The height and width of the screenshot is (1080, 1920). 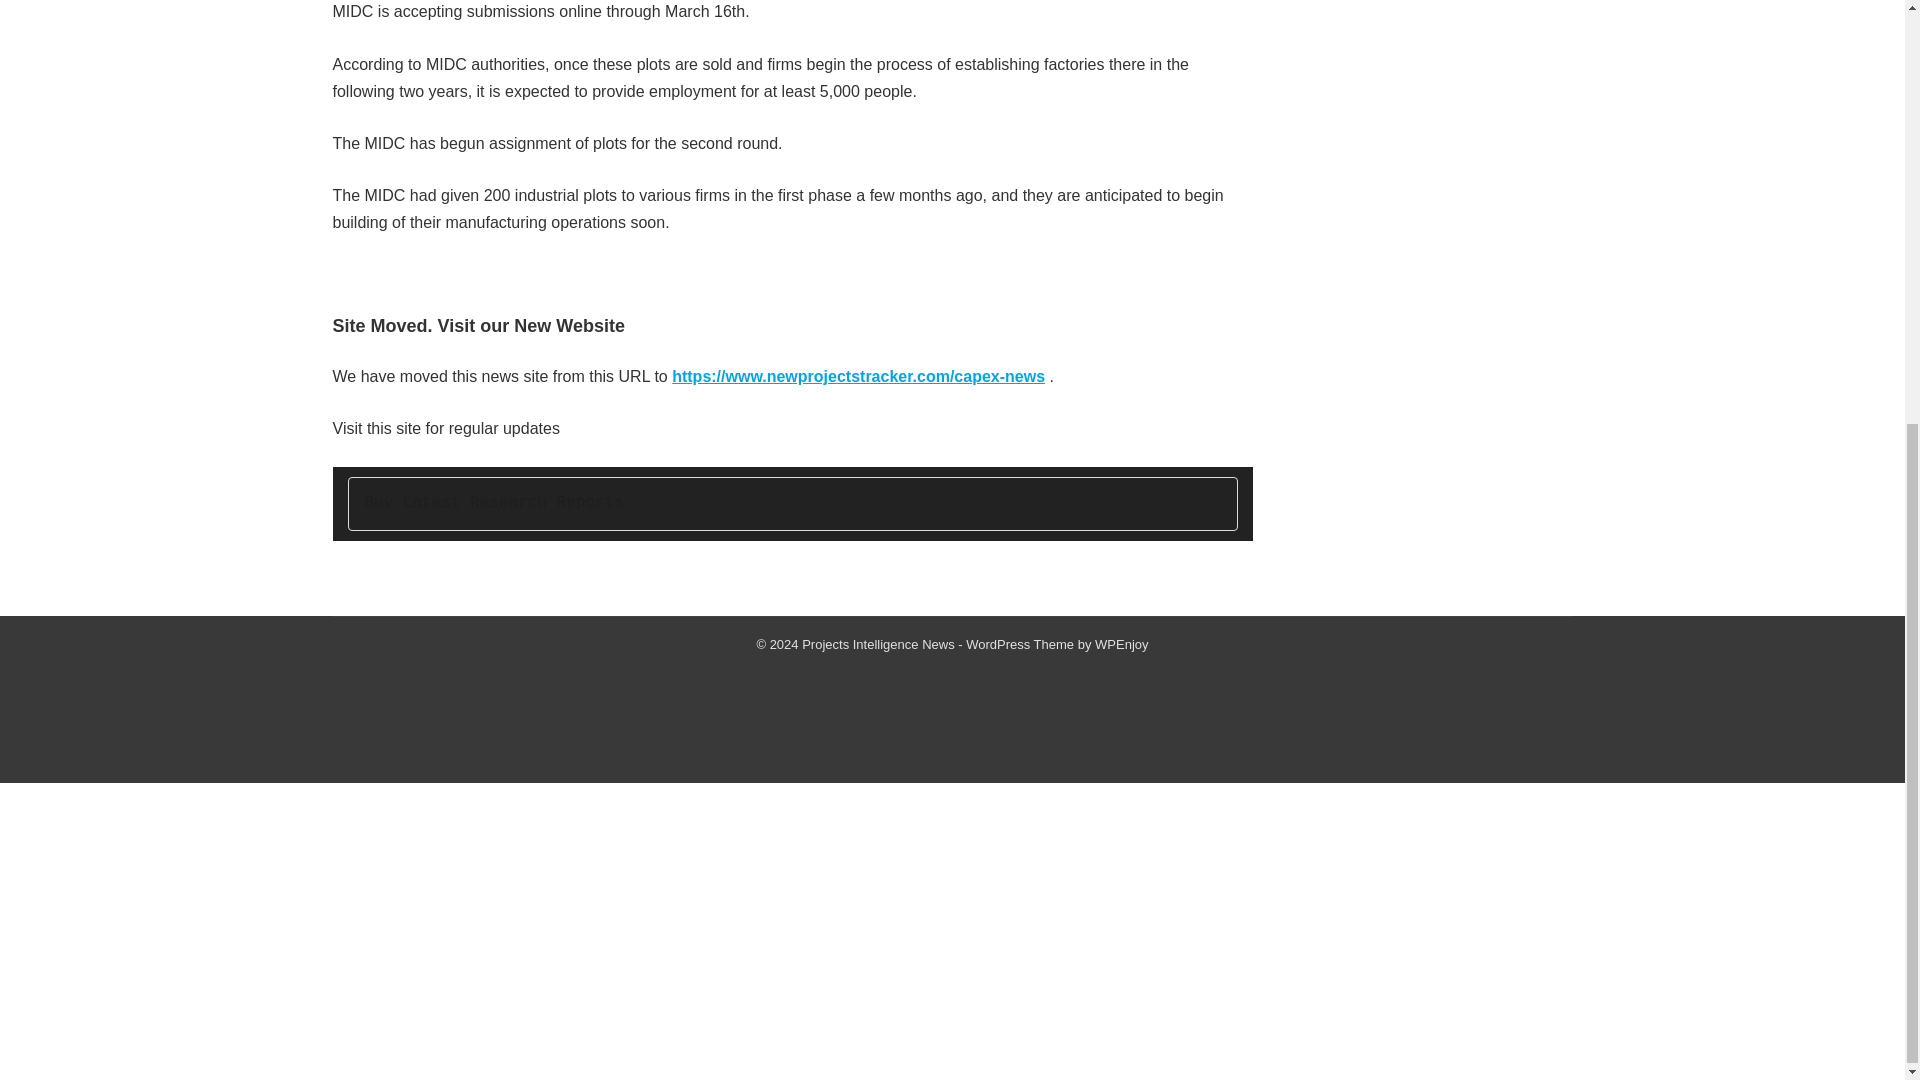 What do you see at coordinates (1121, 644) in the screenshot?
I see `WPEnjoy` at bounding box center [1121, 644].